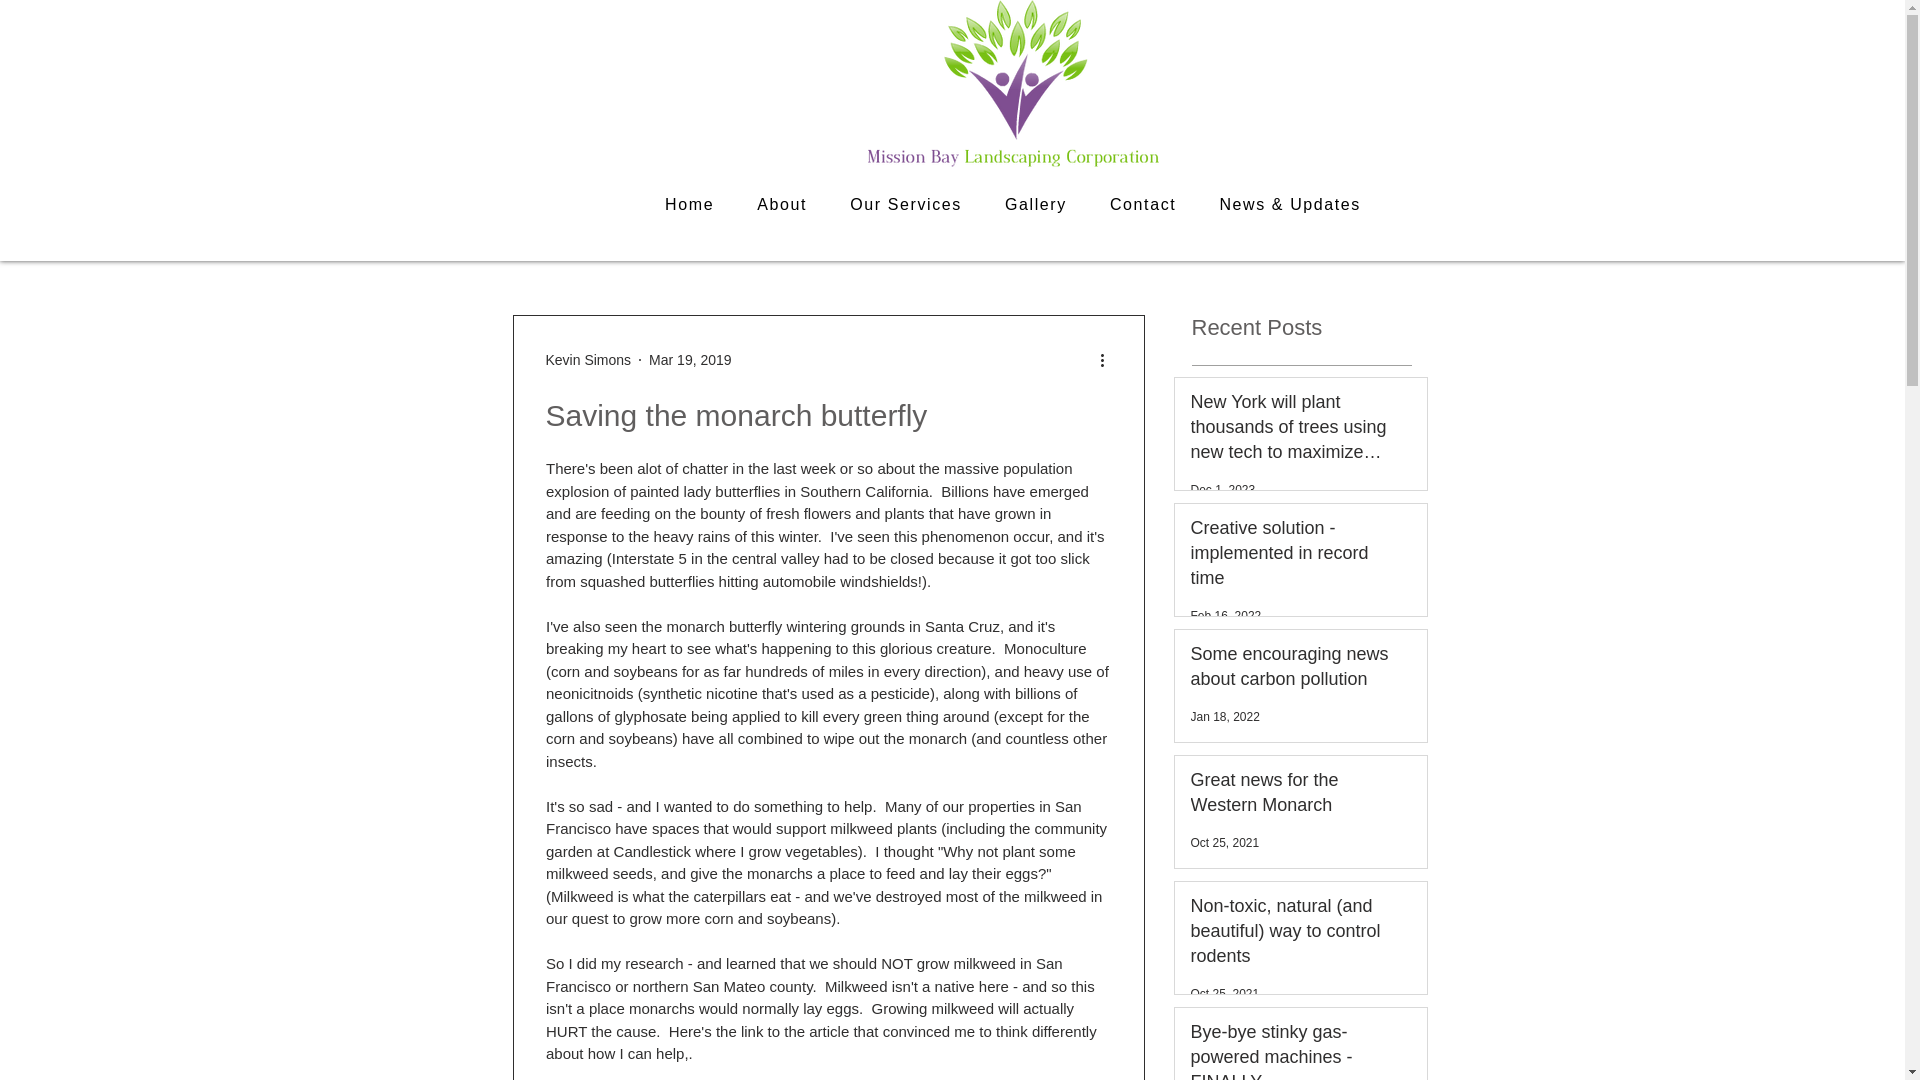 This screenshot has width=1920, height=1080. Describe the element at coordinates (1294, 1050) in the screenshot. I see `Bye-bye stinky gas-powered machines - FINALLY` at that location.